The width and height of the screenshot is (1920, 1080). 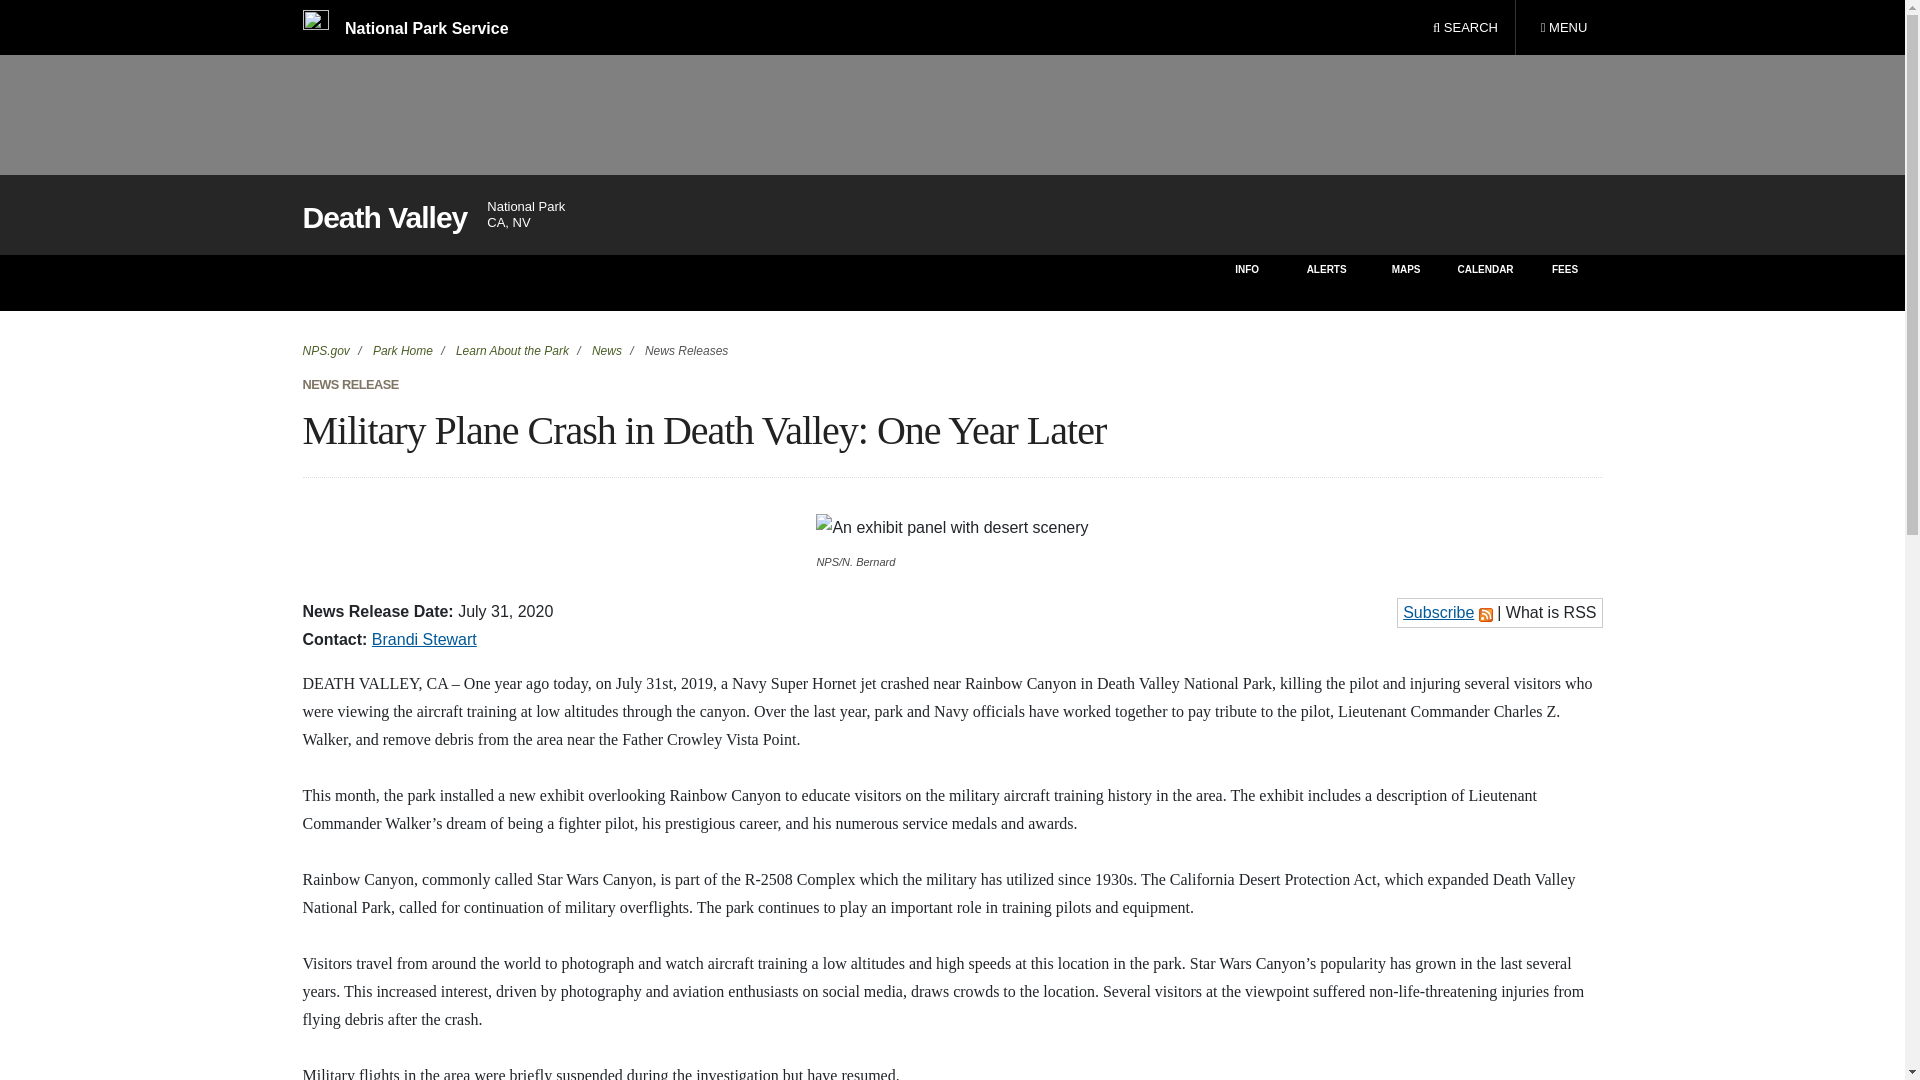 What do you see at coordinates (1438, 612) in the screenshot?
I see `Subscribe` at bounding box center [1438, 612].